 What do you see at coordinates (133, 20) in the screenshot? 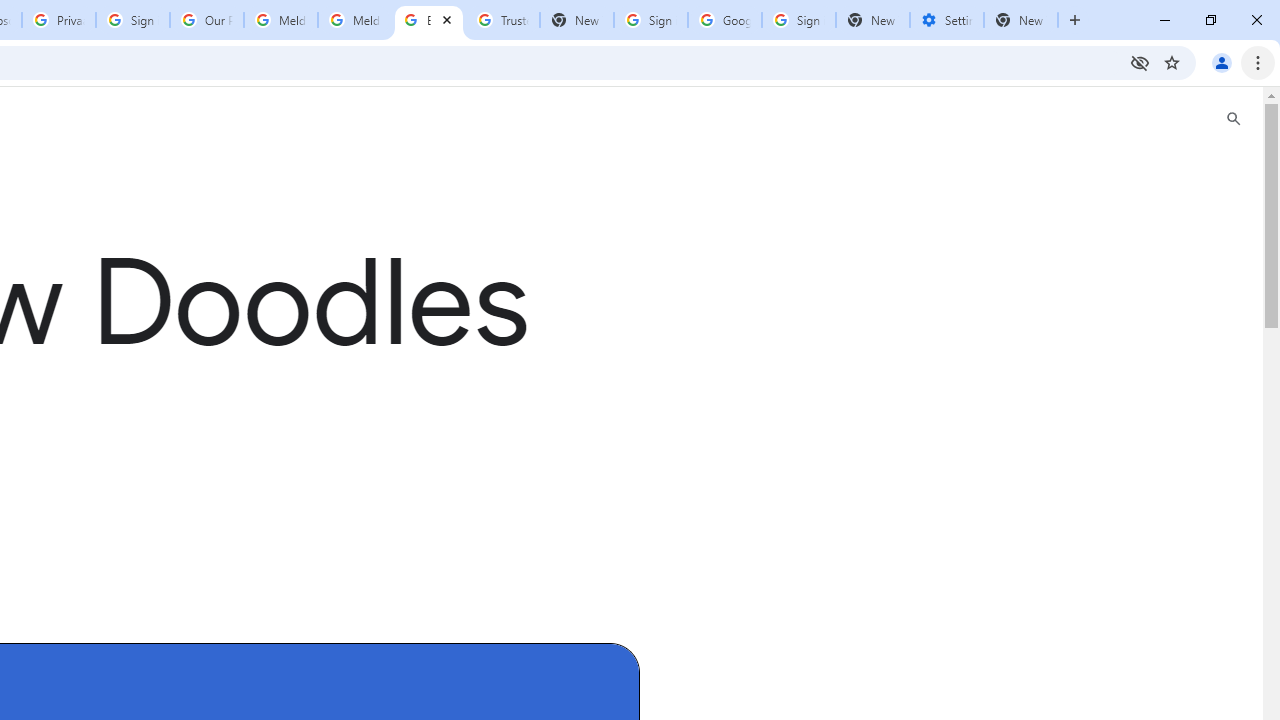
I see `Sign in - Google Accounts` at bounding box center [133, 20].